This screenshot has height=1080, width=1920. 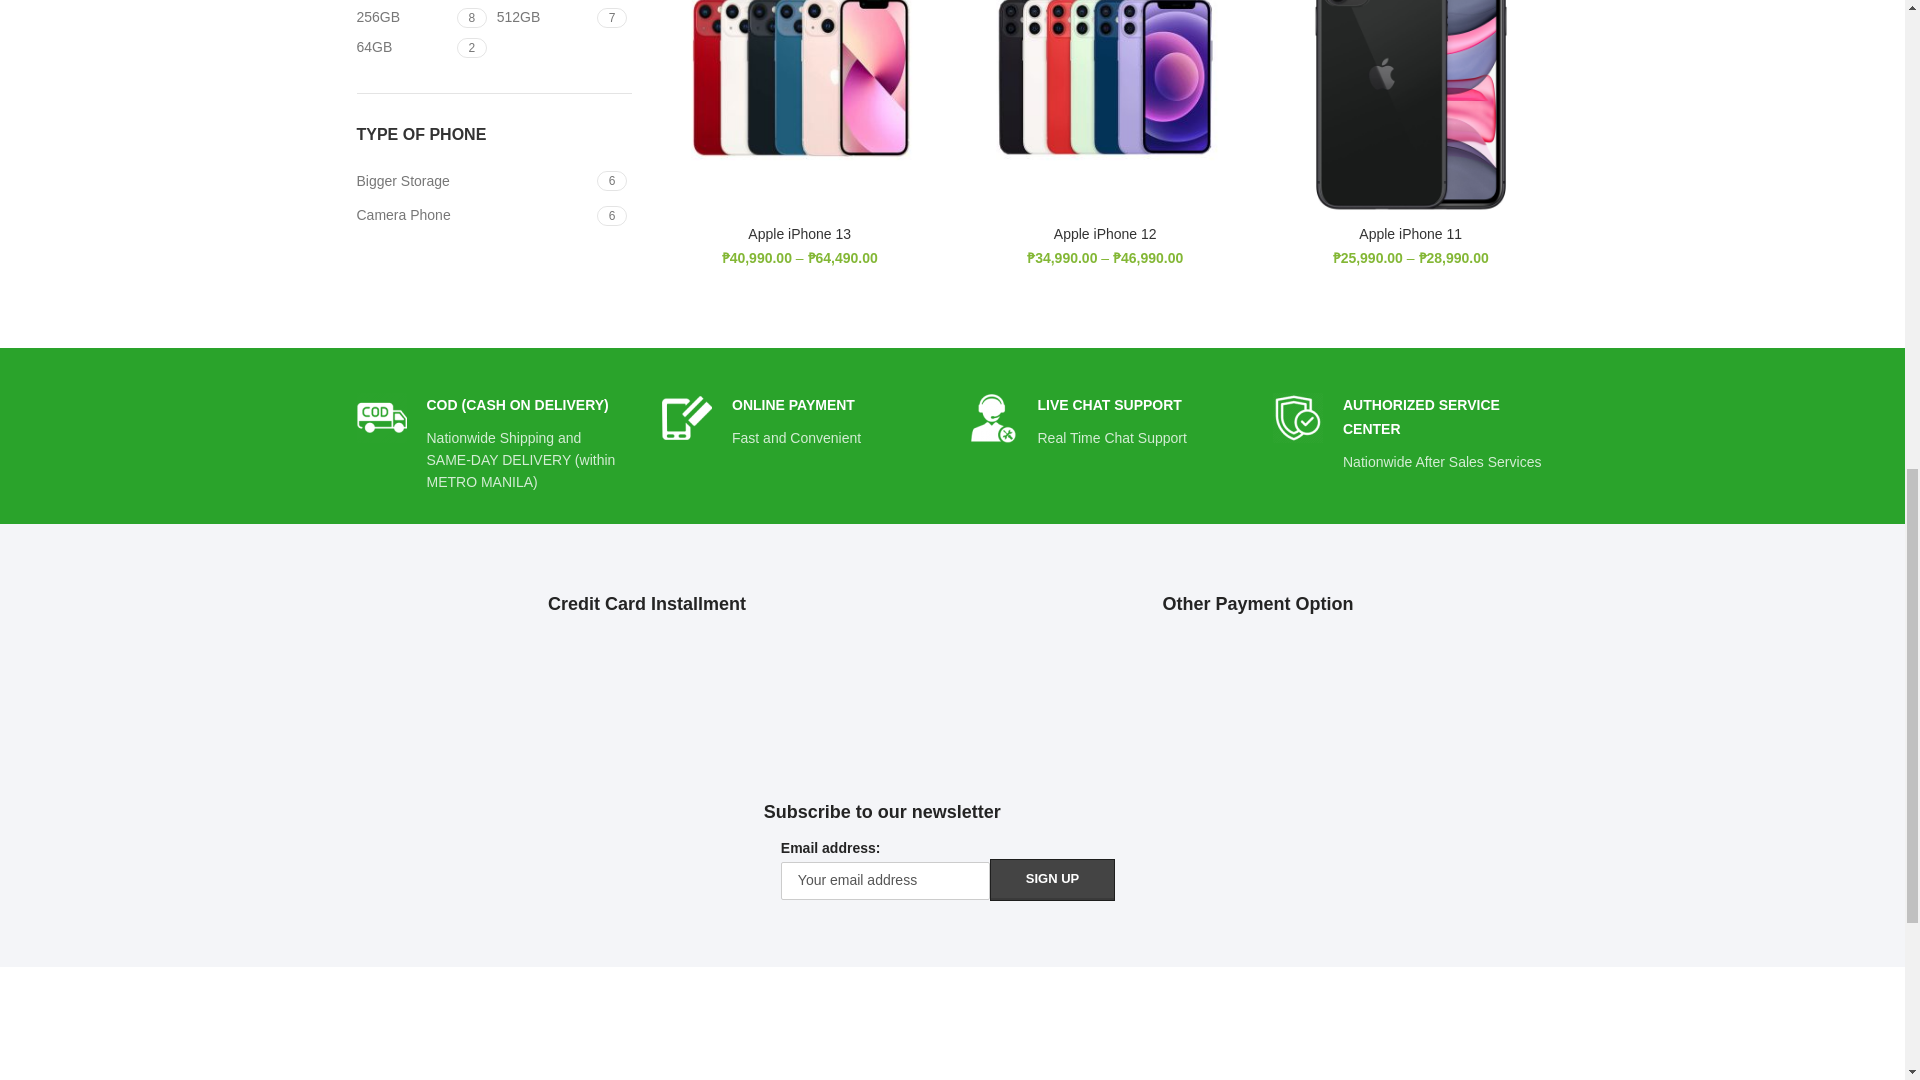 What do you see at coordinates (380, 418) in the screenshot?
I see `cod-icon` at bounding box center [380, 418].